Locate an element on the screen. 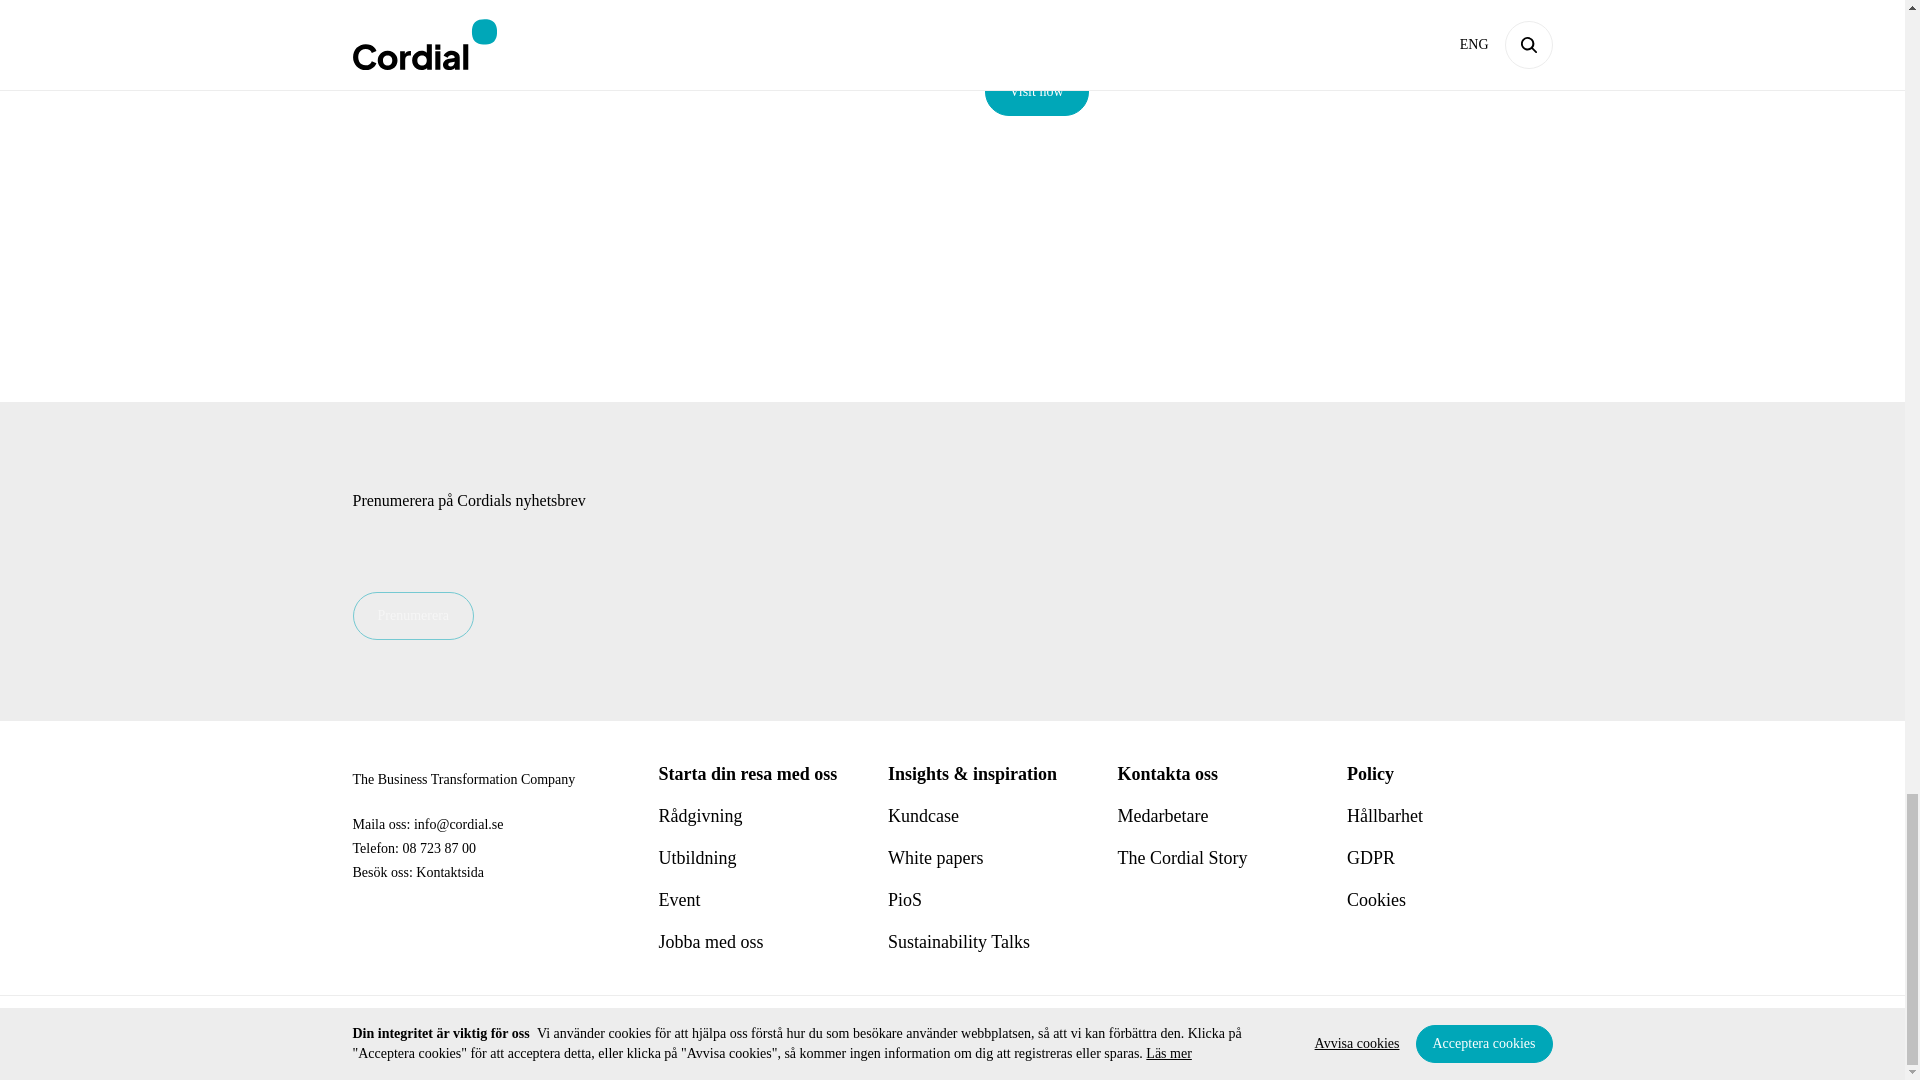 The width and height of the screenshot is (1920, 1080). 08 723 87 00 is located at coordinates (438, 848).